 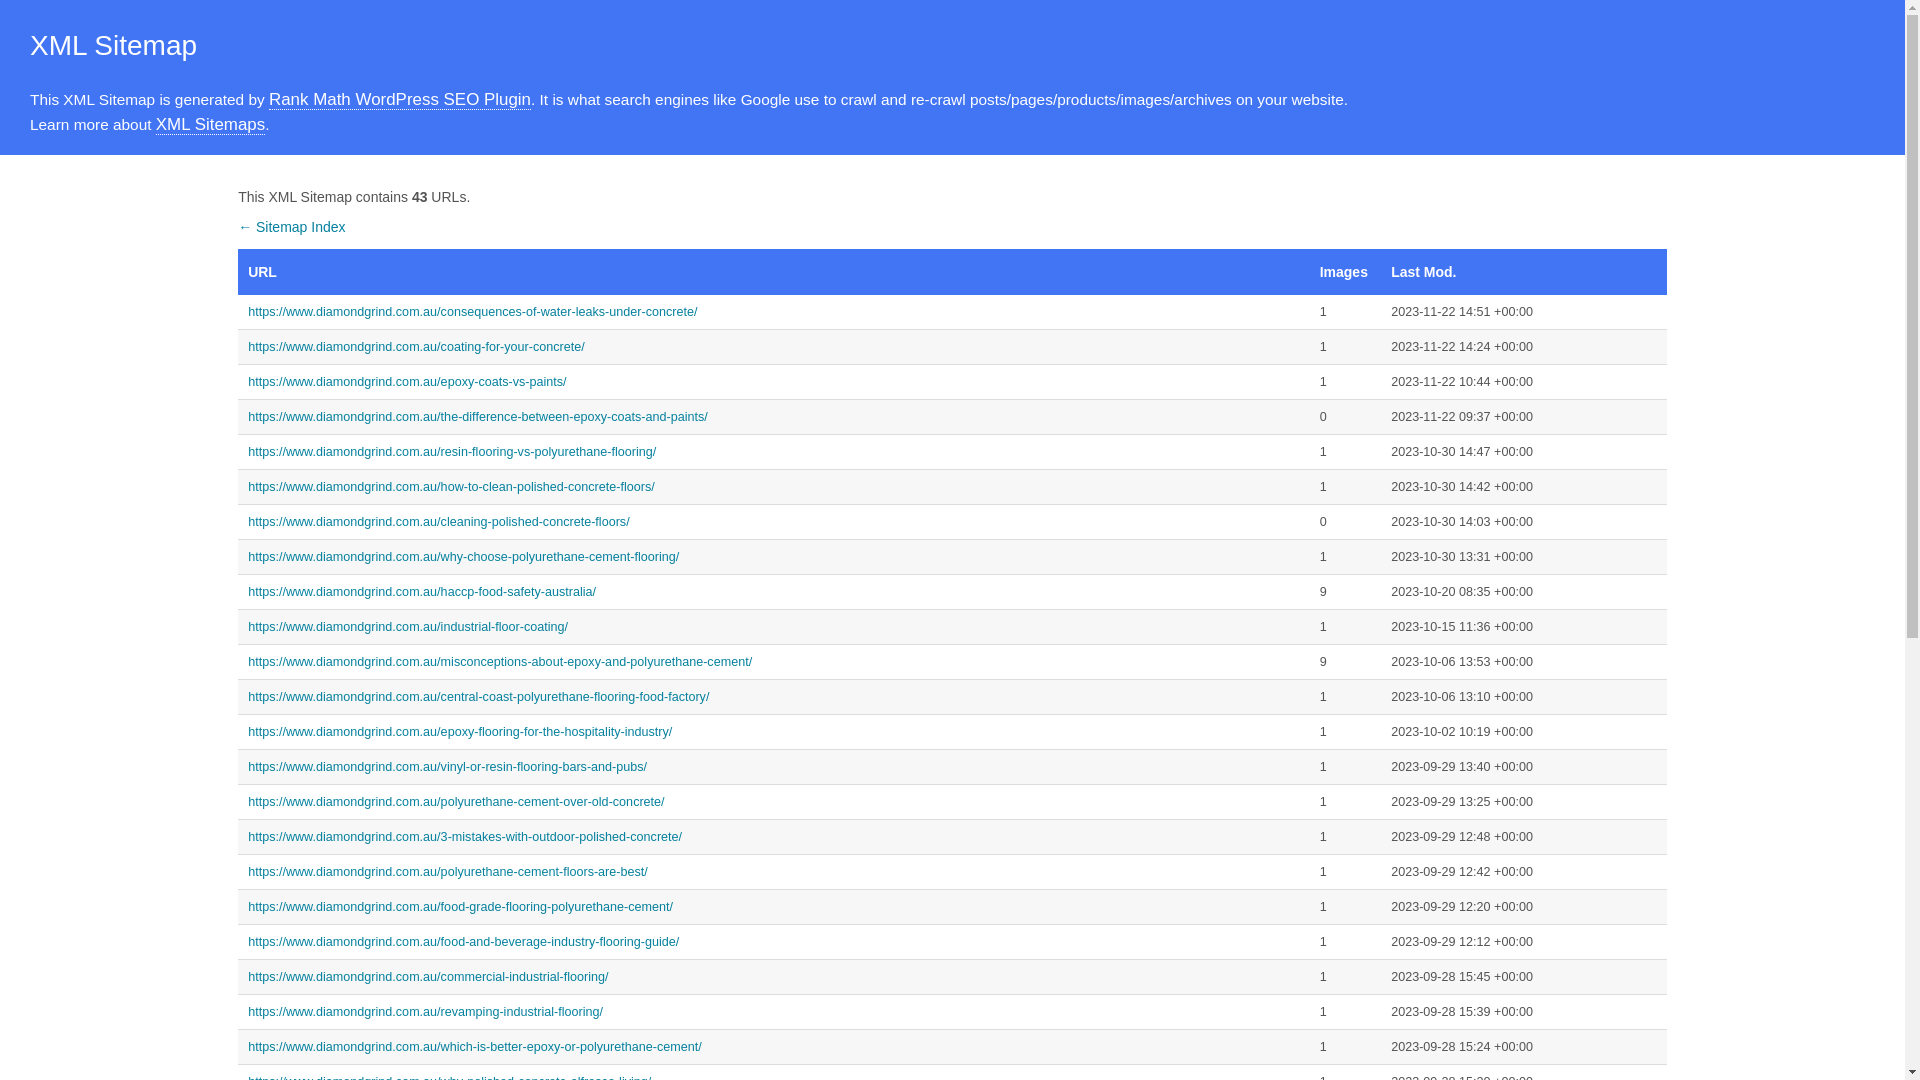 I want to click on https://www.diamondgrind.com.au/haccp-food-safety-australia/, so click(x=774, y=592).